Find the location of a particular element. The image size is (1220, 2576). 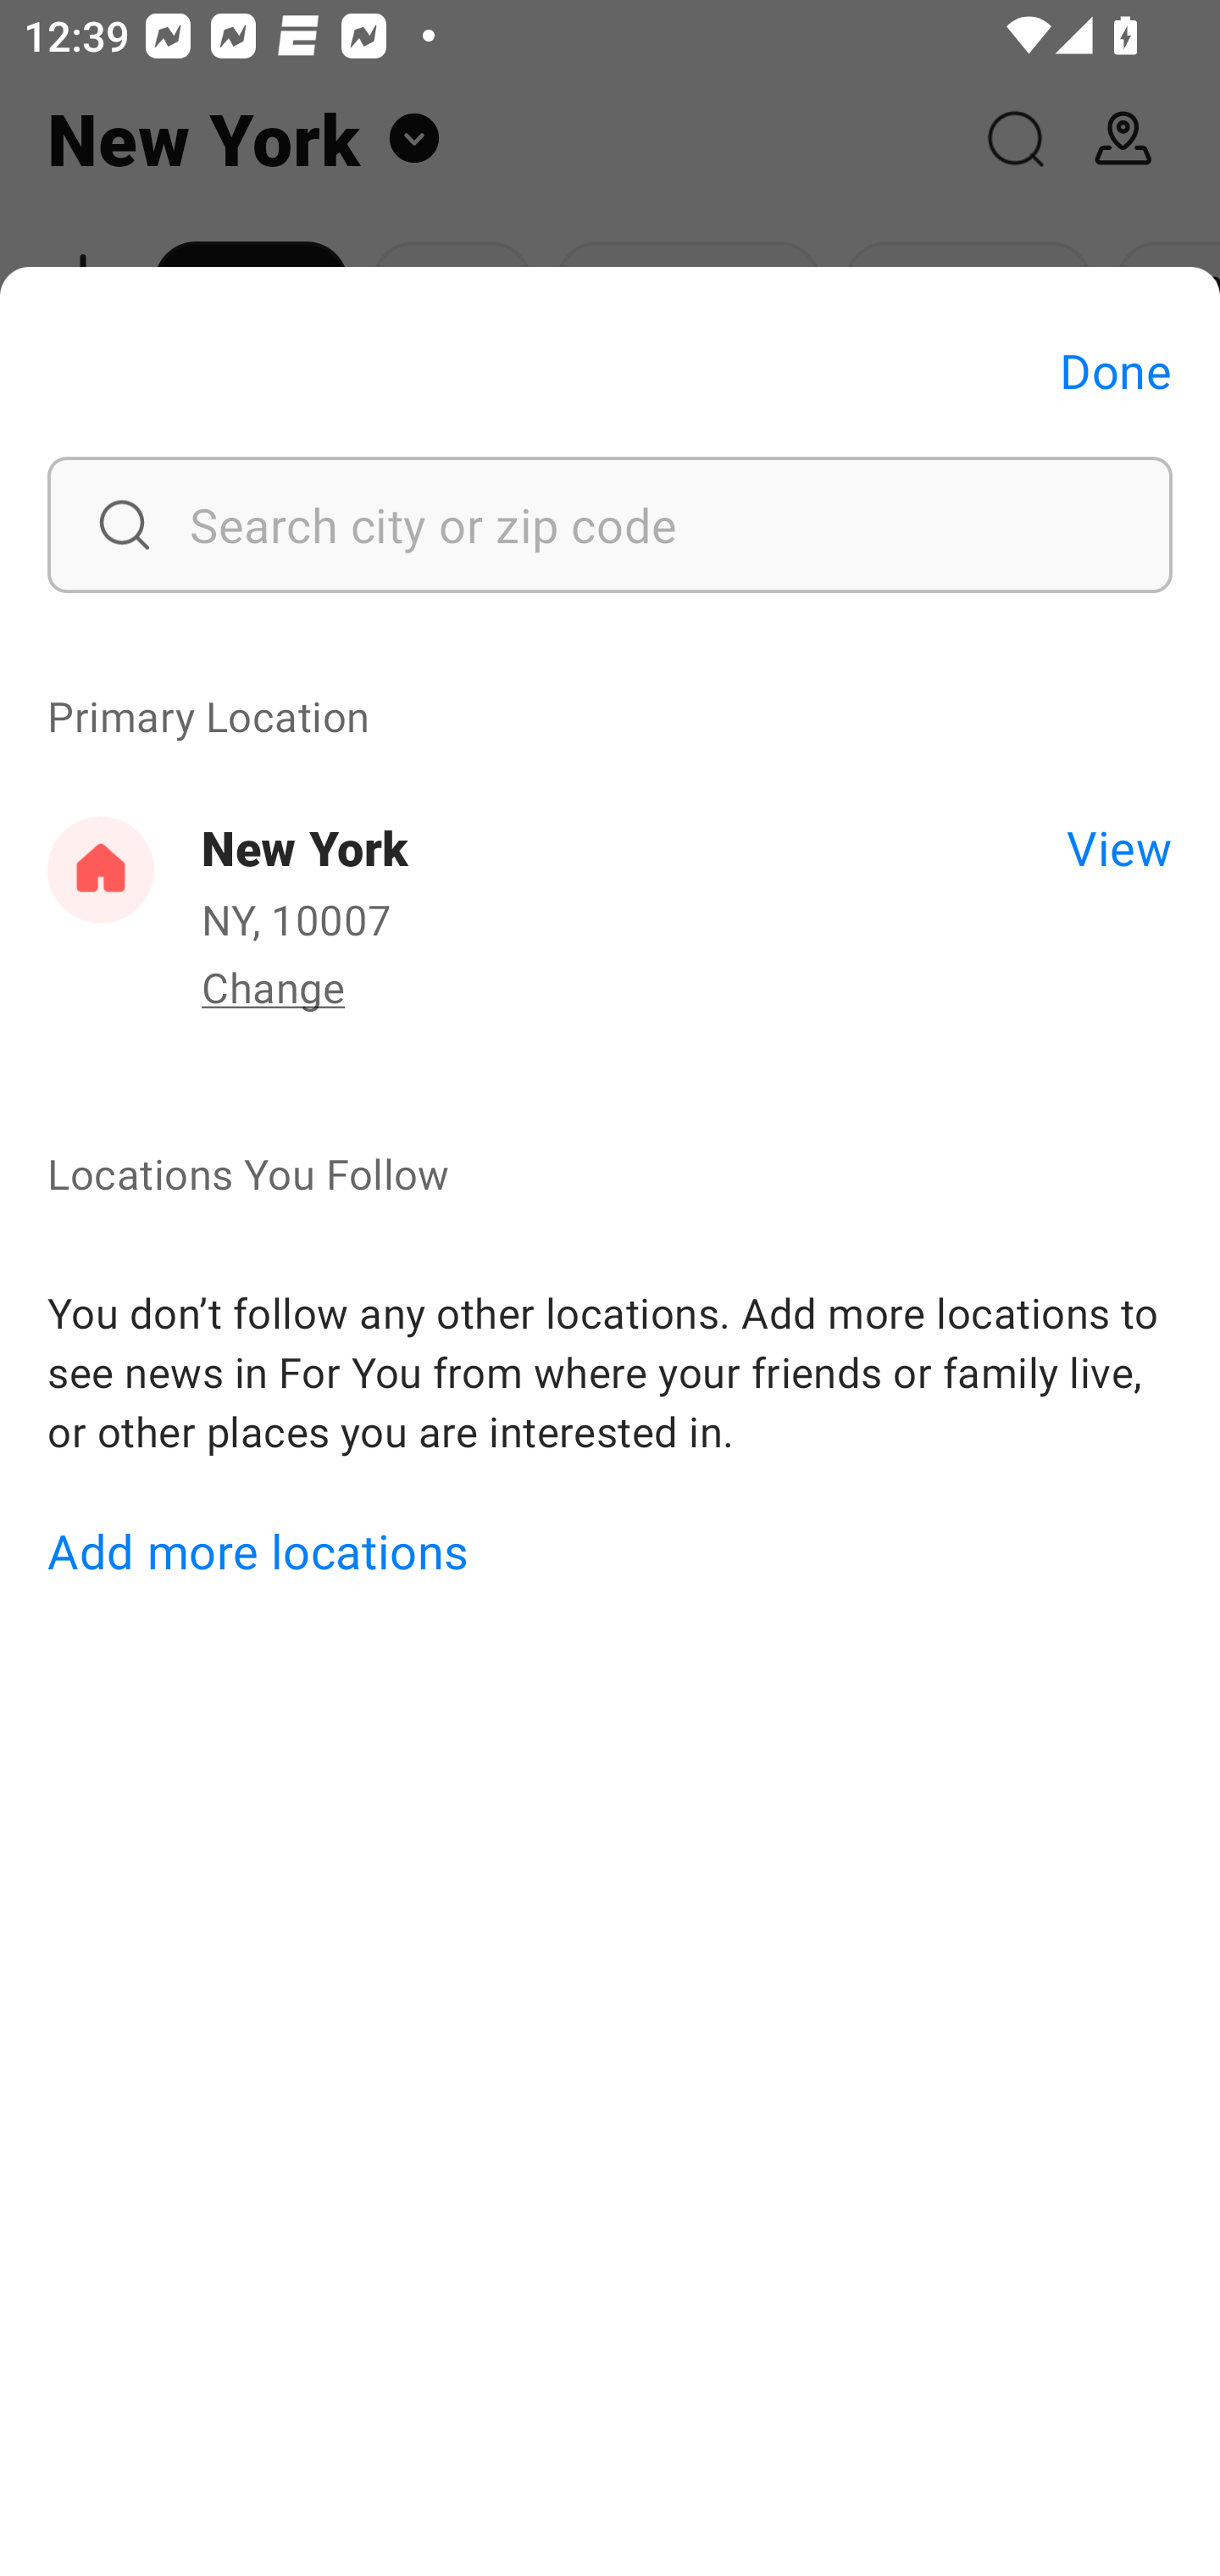

Search city or zip code is located at coordinates (610, 524).